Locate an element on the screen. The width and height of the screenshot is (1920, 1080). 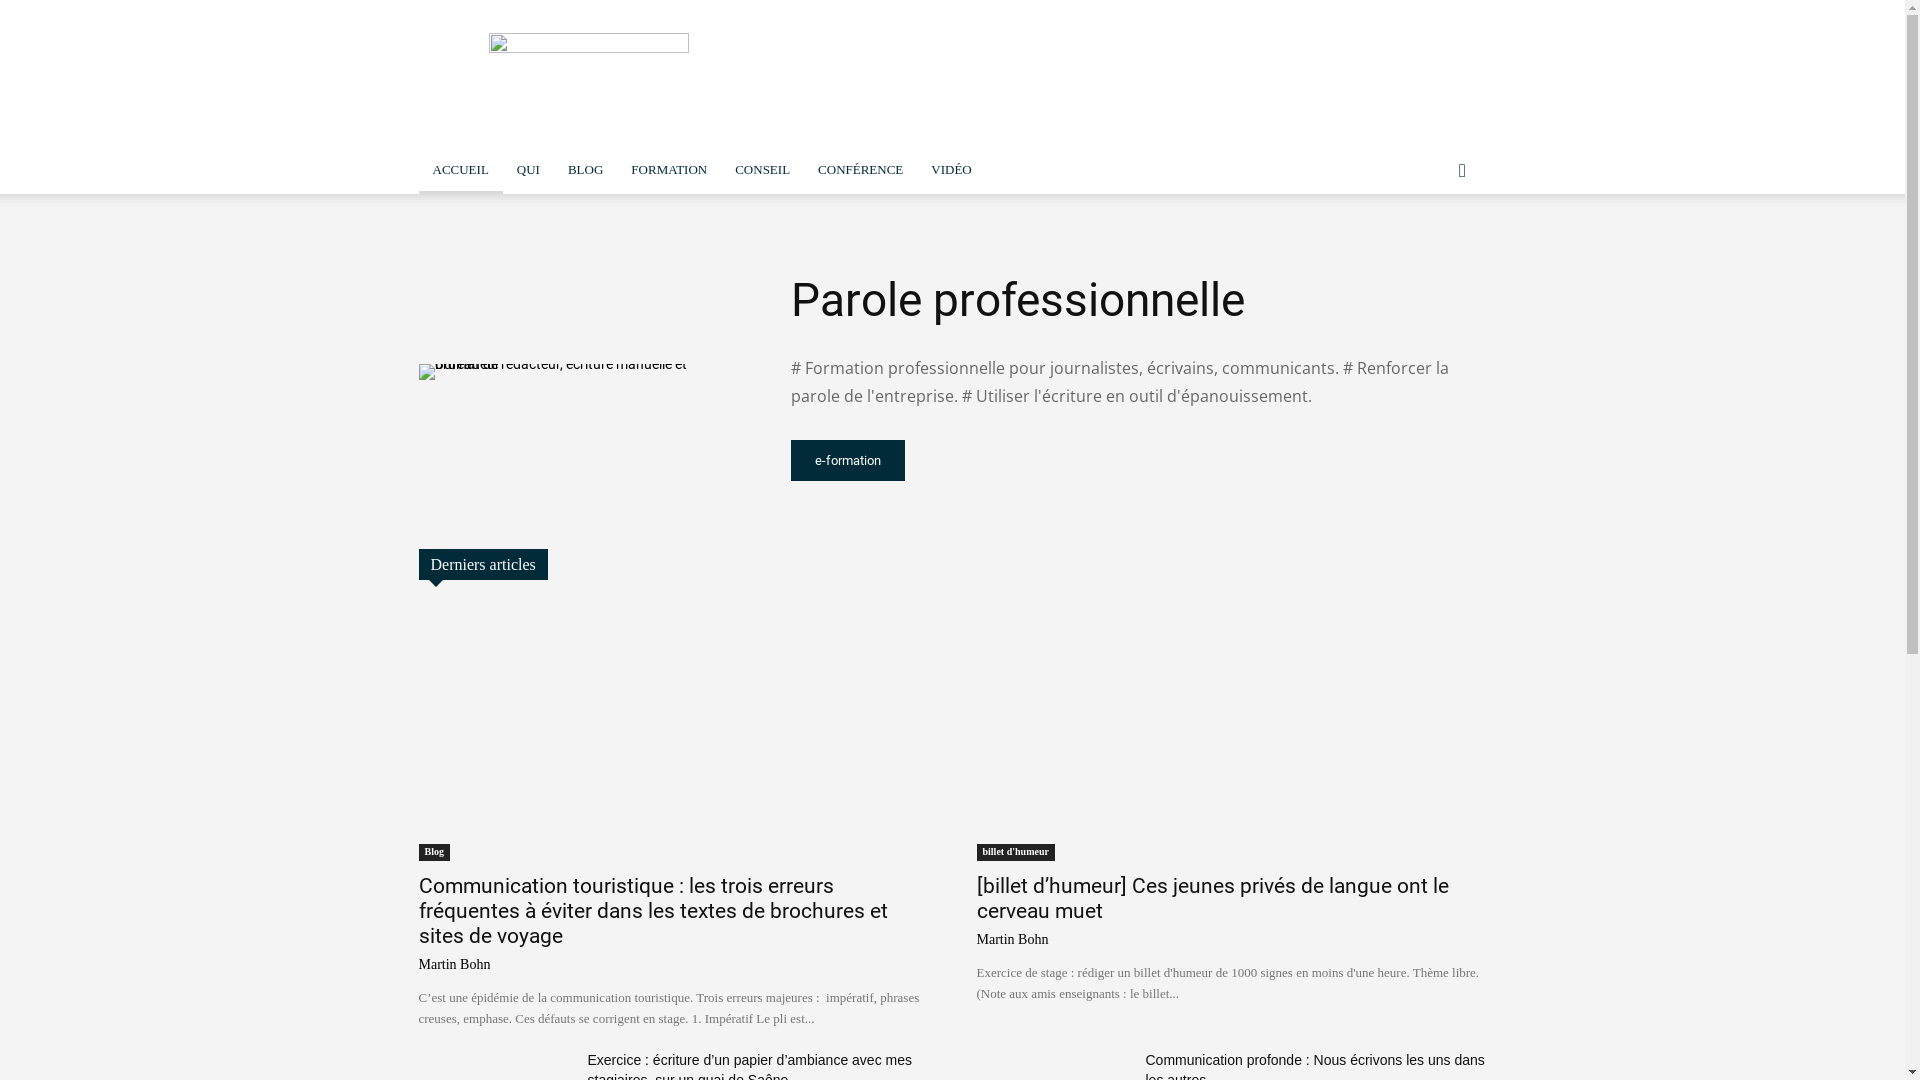
CONSEIL is located at coordinates (762, 170).